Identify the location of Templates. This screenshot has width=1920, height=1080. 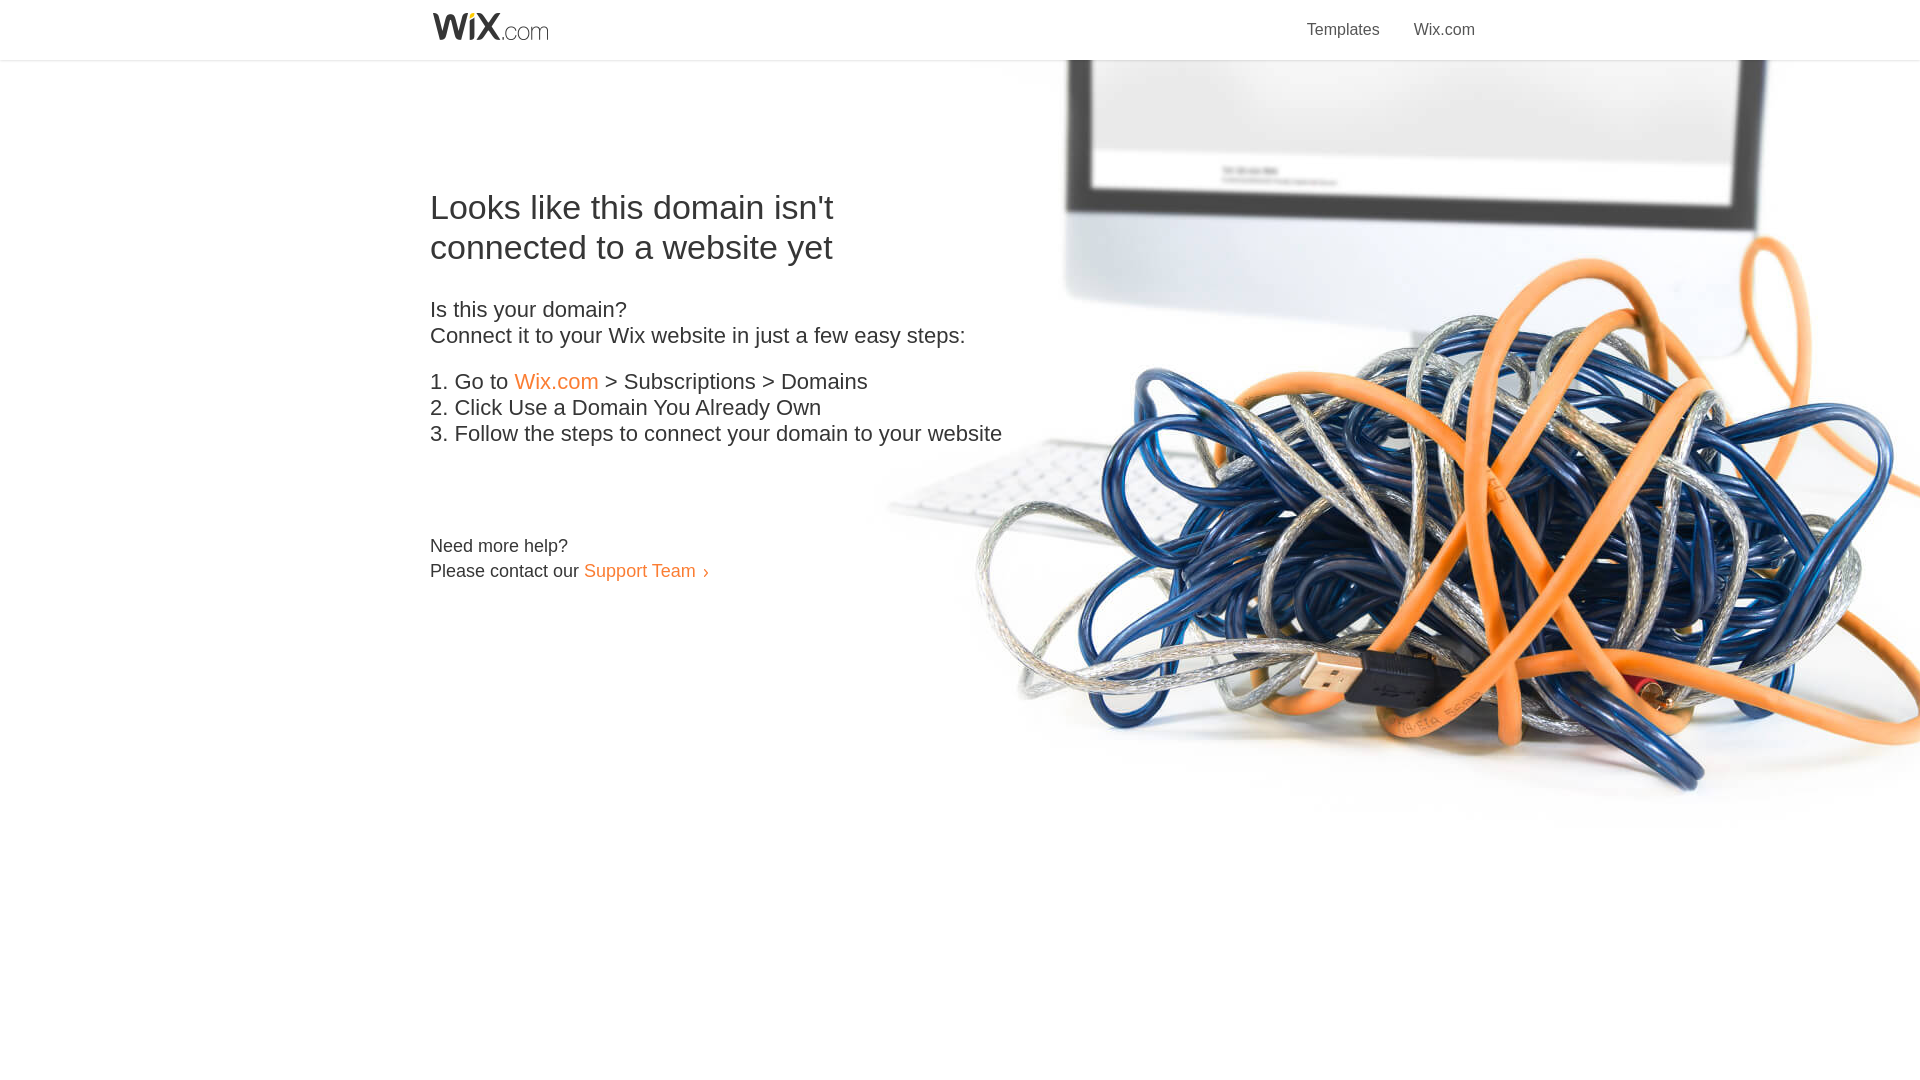
(1344, 18).